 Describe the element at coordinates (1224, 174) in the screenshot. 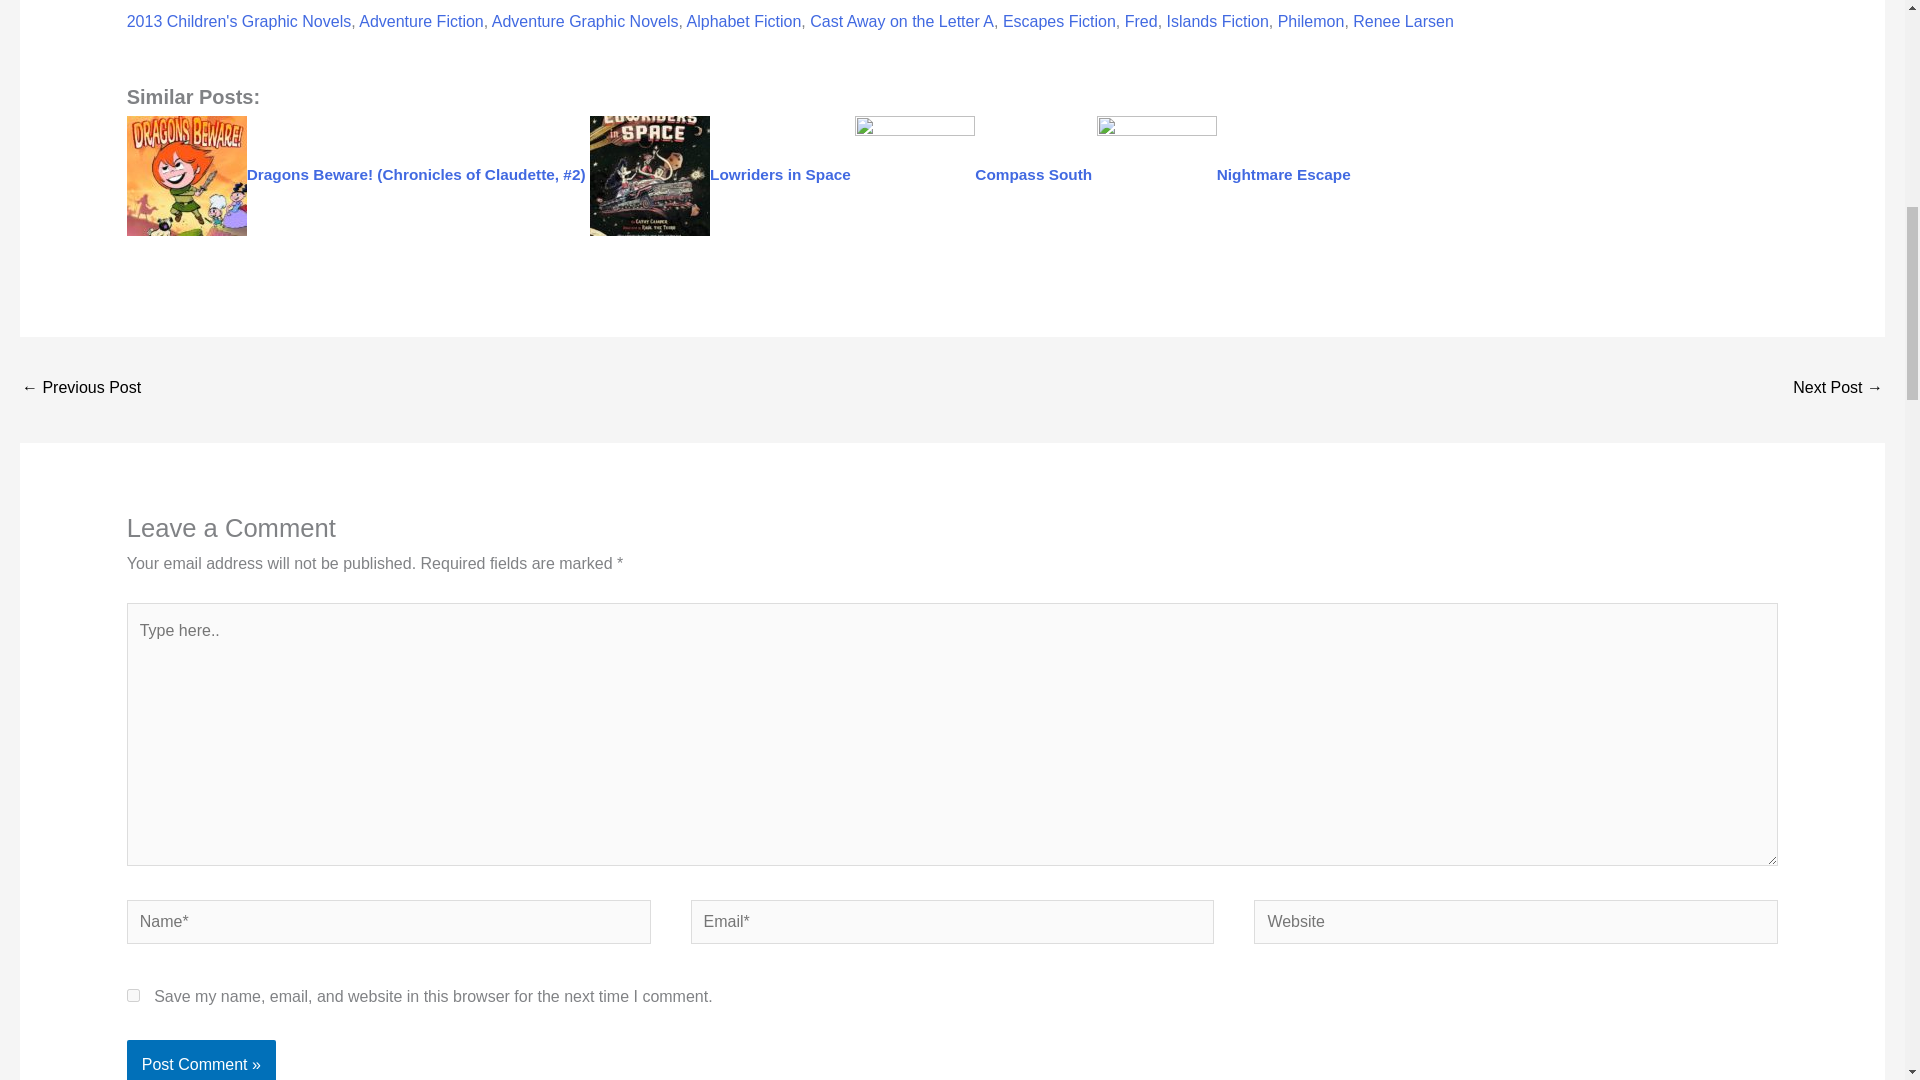

I see `Nightmare Escape` at that location.